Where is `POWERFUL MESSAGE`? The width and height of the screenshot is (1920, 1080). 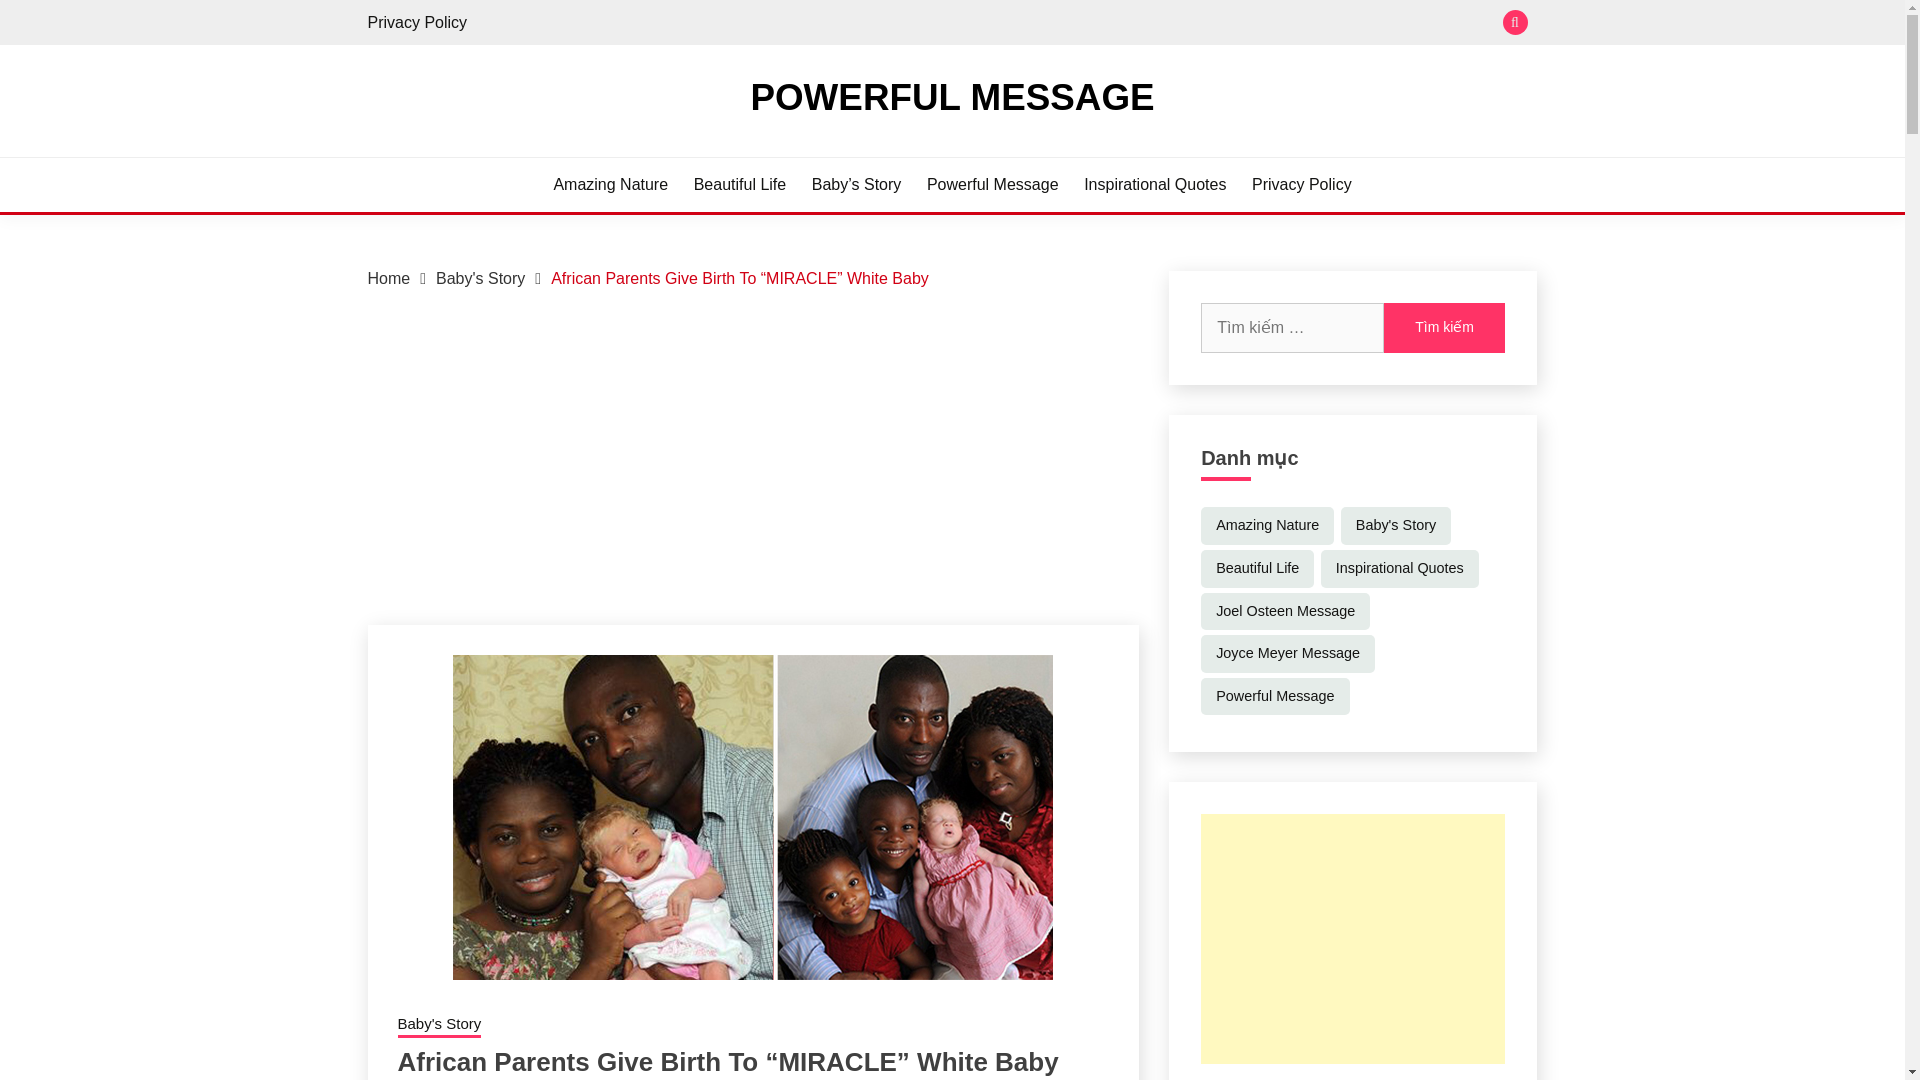 POWERFUL MESSAGE is located at coordinates (952, 96).